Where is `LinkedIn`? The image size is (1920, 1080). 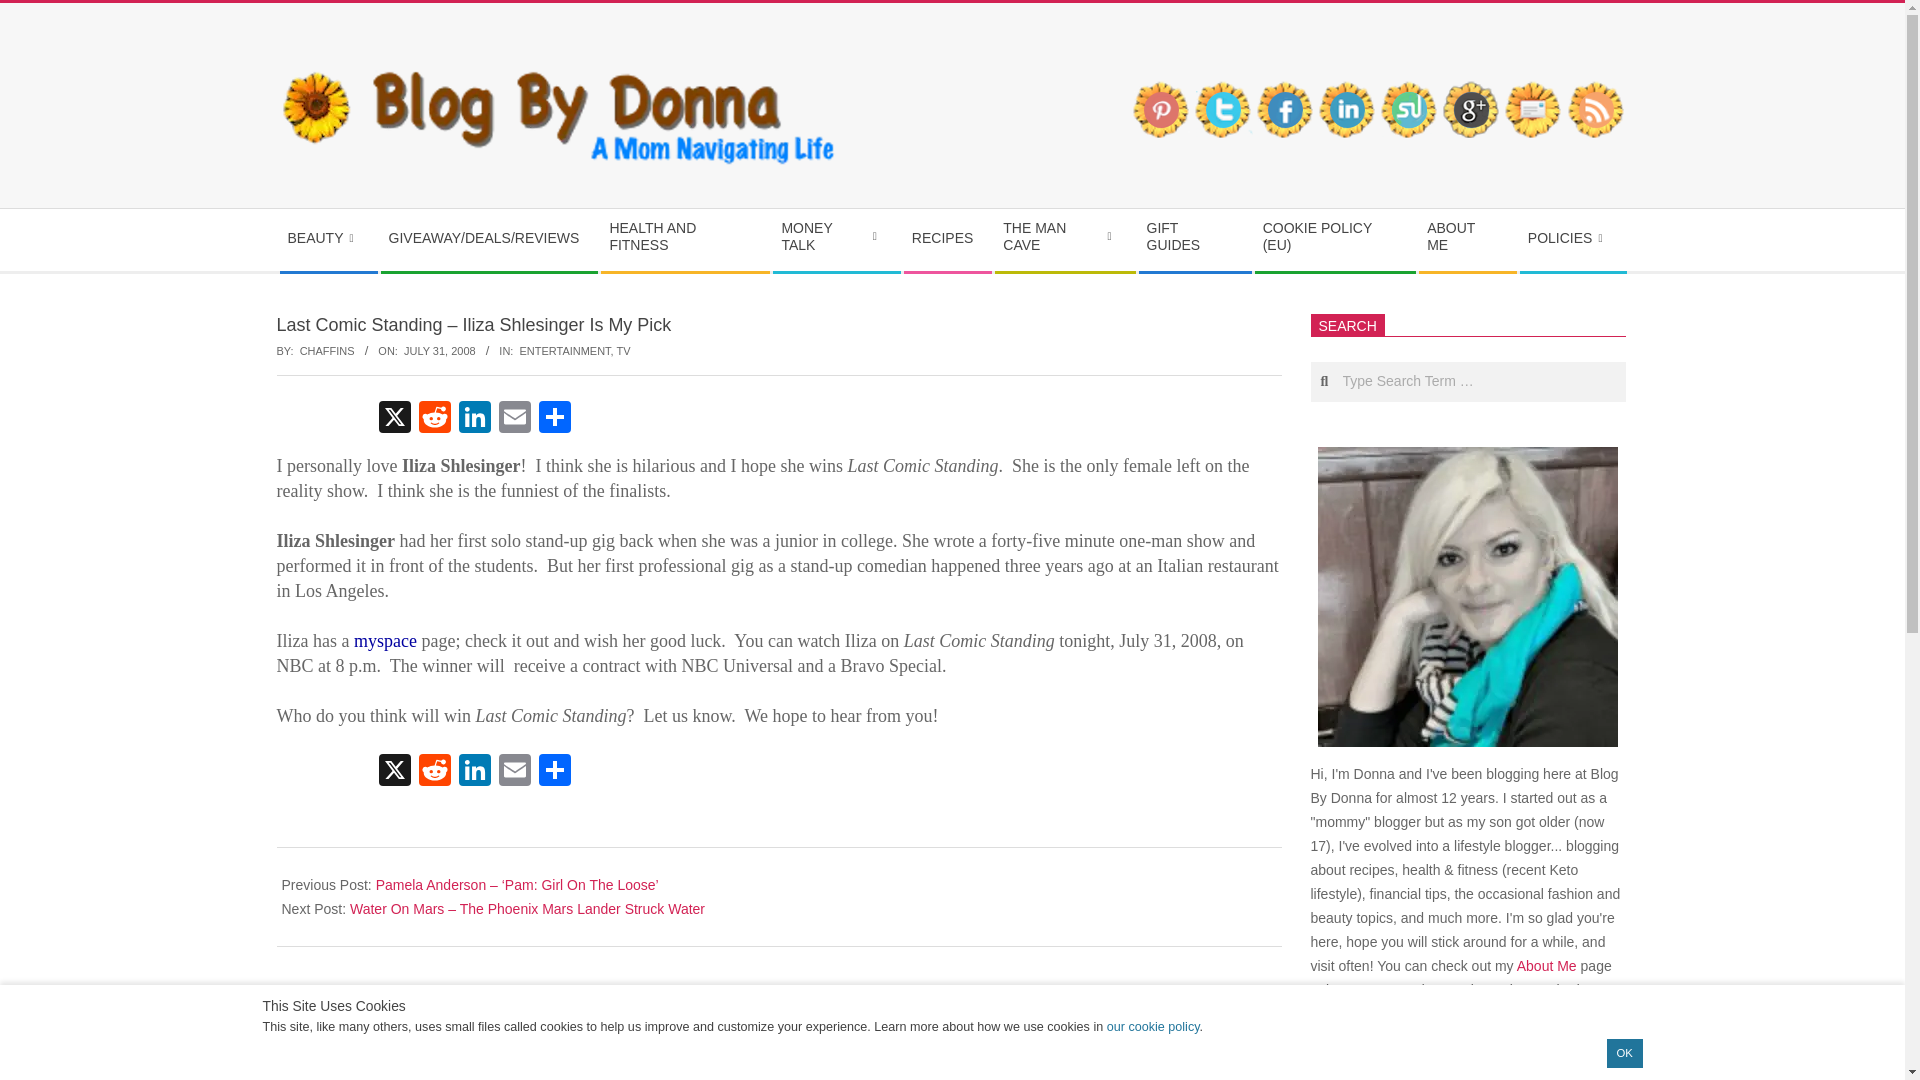
LinkedIn is located at coordinates (473, 772).